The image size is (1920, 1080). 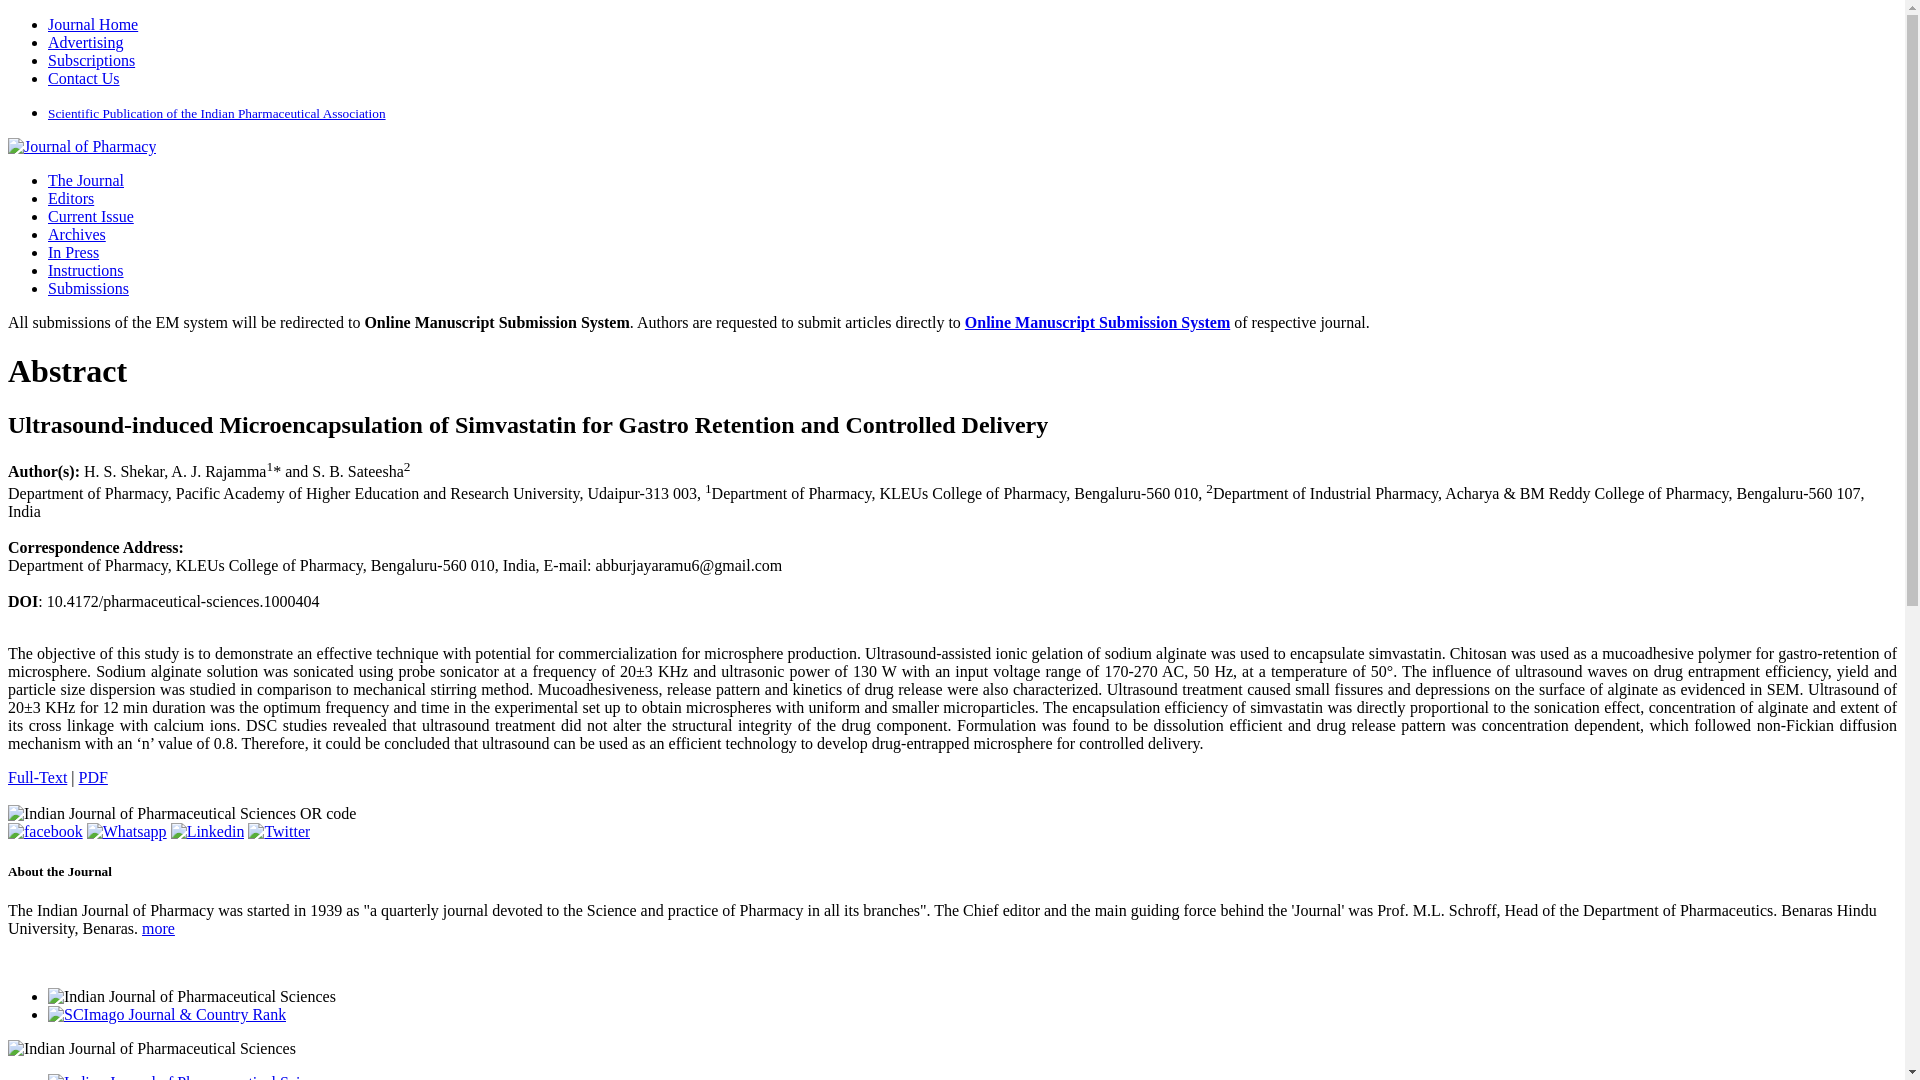 What do you see at coordinates (88, 288) in the screenshot?
I see `Online Submission` at bounding box center [88, 288].